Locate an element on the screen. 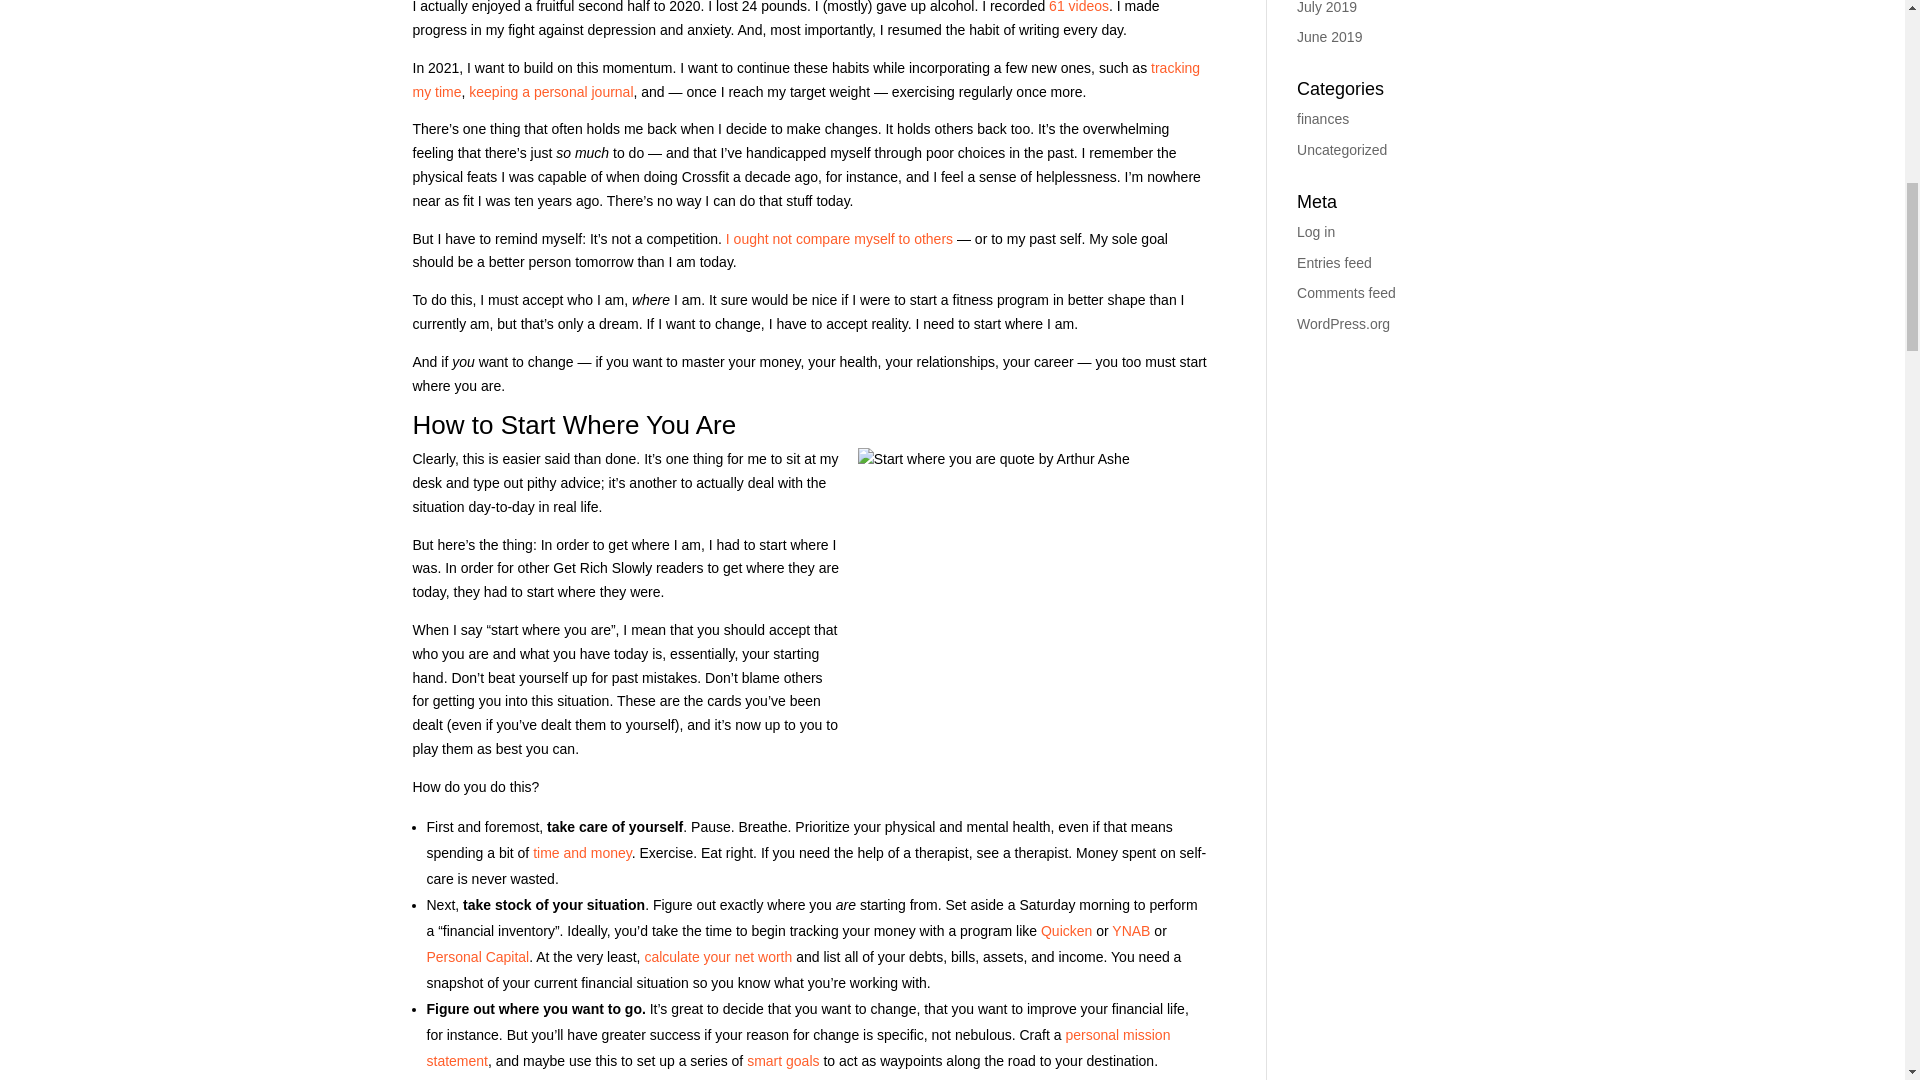  Personal Capital is located at coordinates (478, 957).